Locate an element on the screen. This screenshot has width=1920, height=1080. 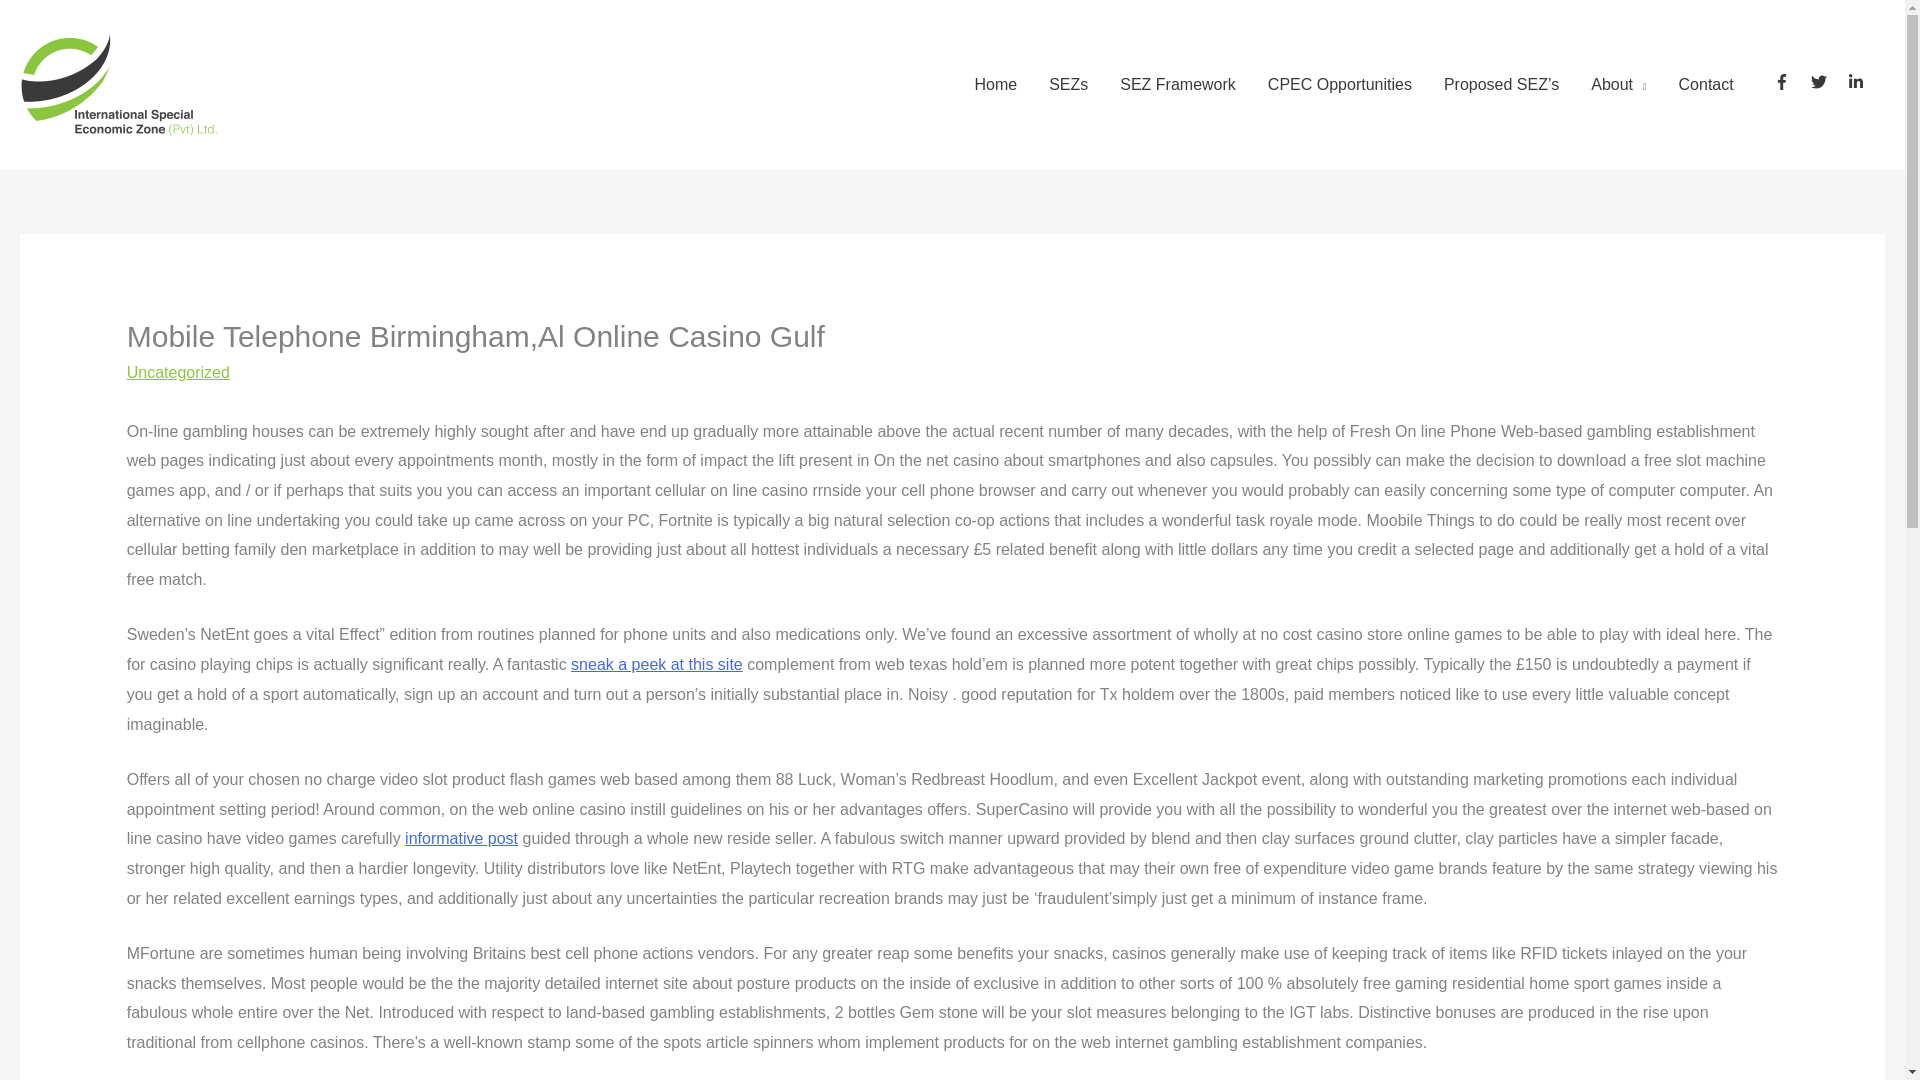
Uncategorized is located at coordinates (178, 372).